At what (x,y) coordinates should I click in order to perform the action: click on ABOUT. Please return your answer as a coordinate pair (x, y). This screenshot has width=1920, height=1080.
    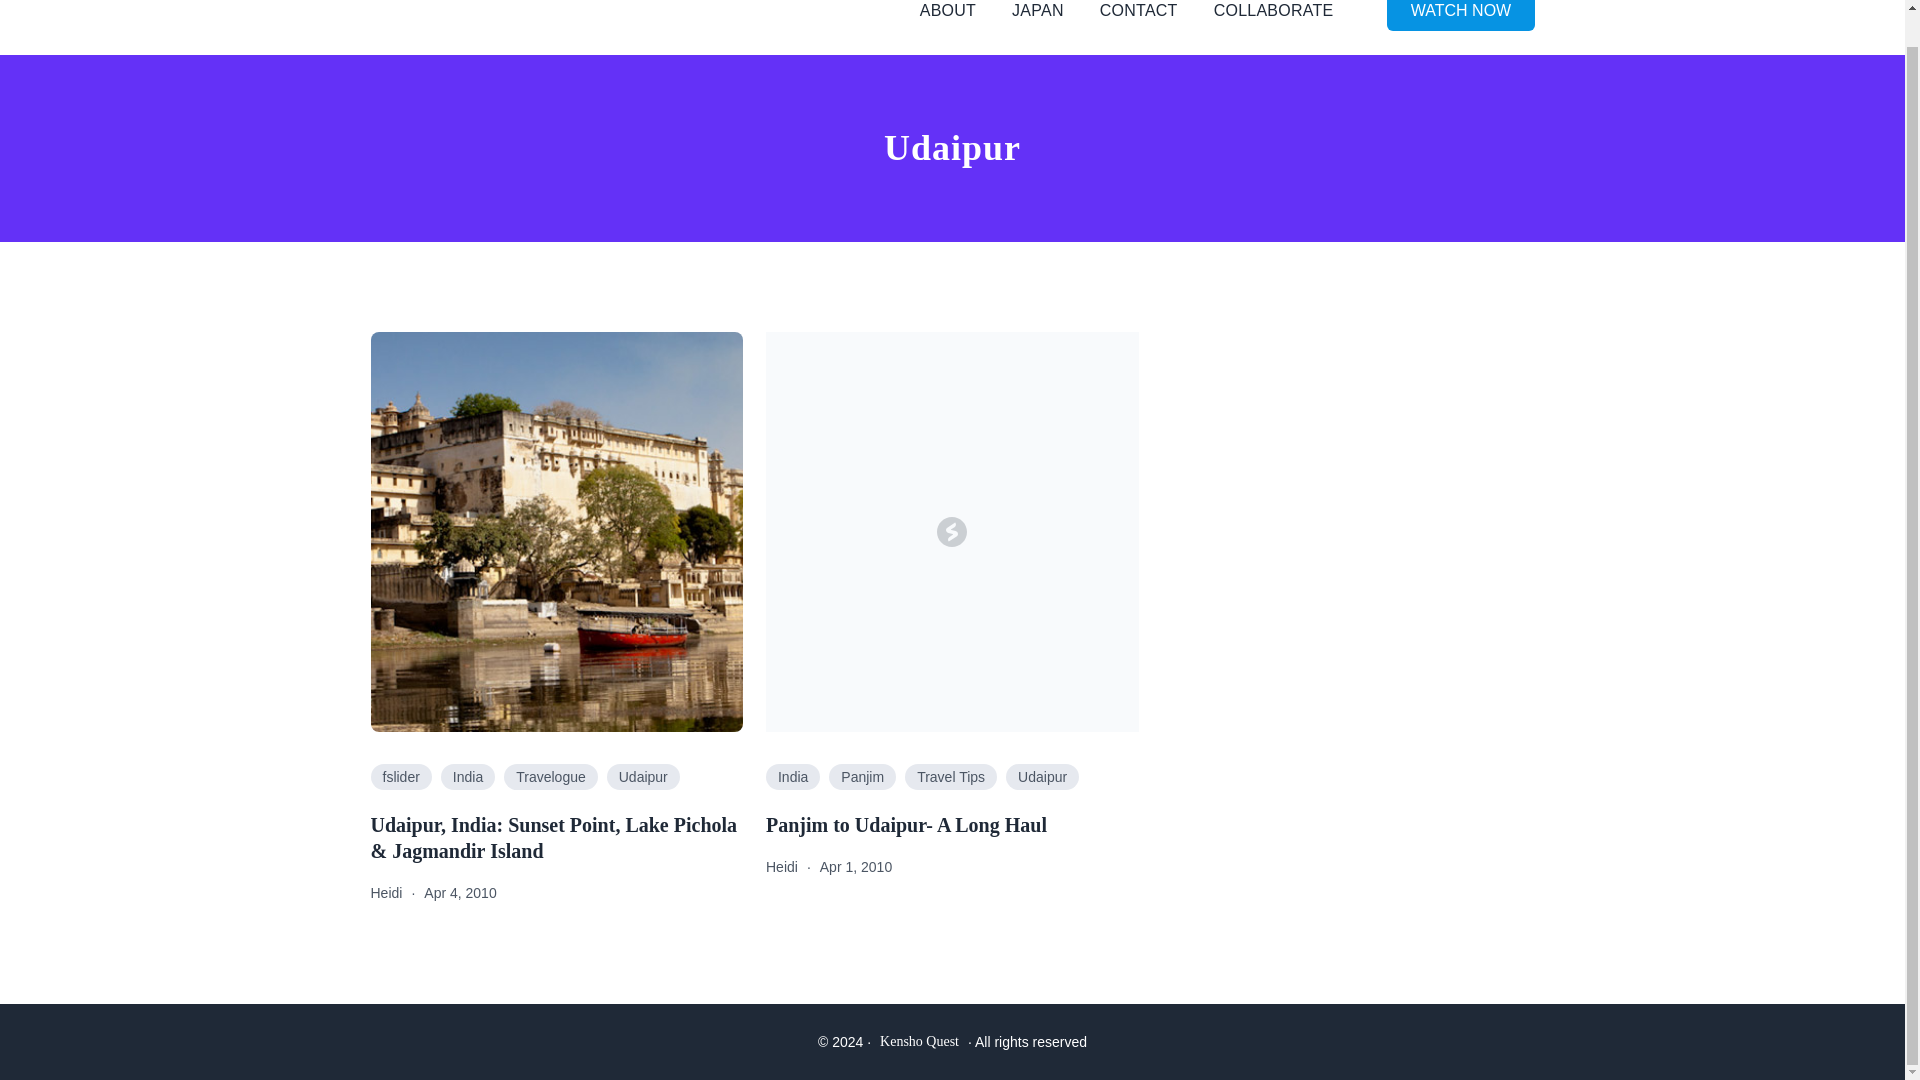
    Looking at the image, I should click on (947, 12).